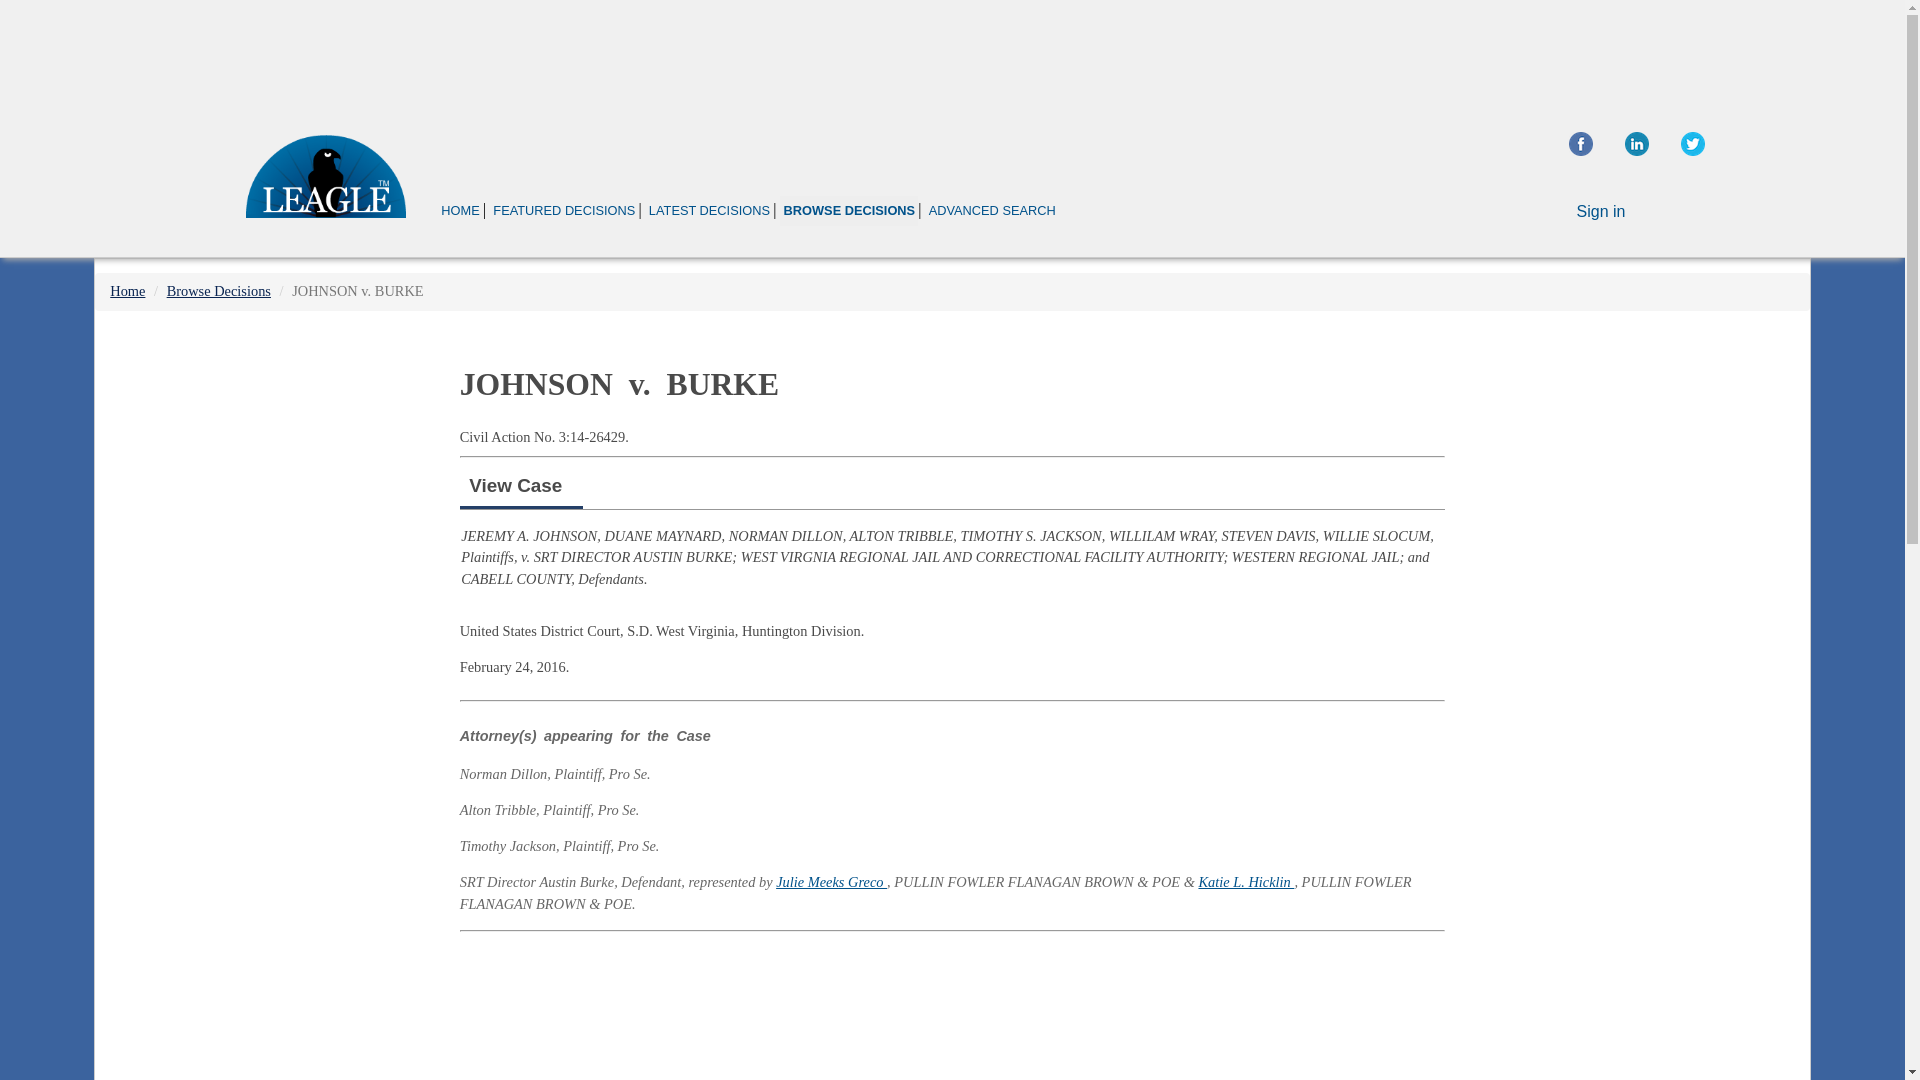 The image size is (1920, 1080). I want to click on ADVANCED SEARCH, so click(992, 210).